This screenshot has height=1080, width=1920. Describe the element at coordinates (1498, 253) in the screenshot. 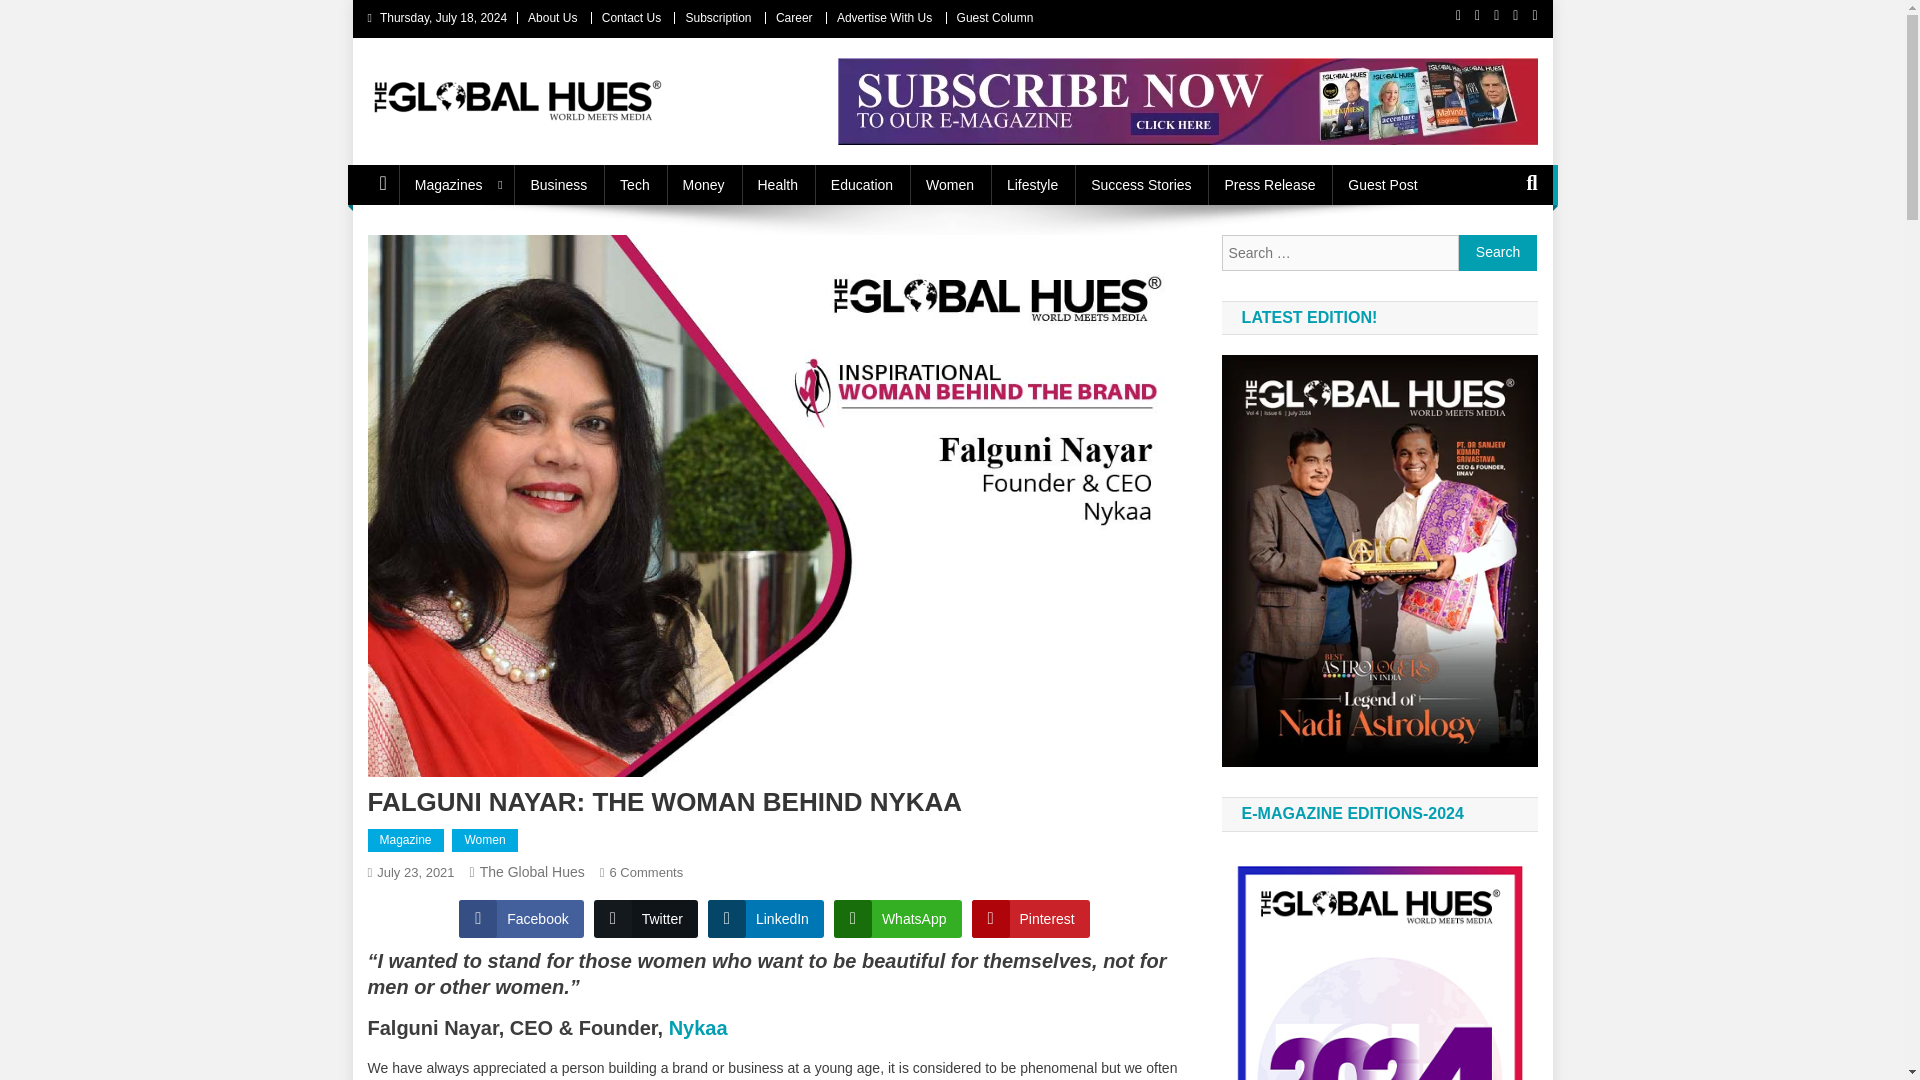

I see `Search` at that location.